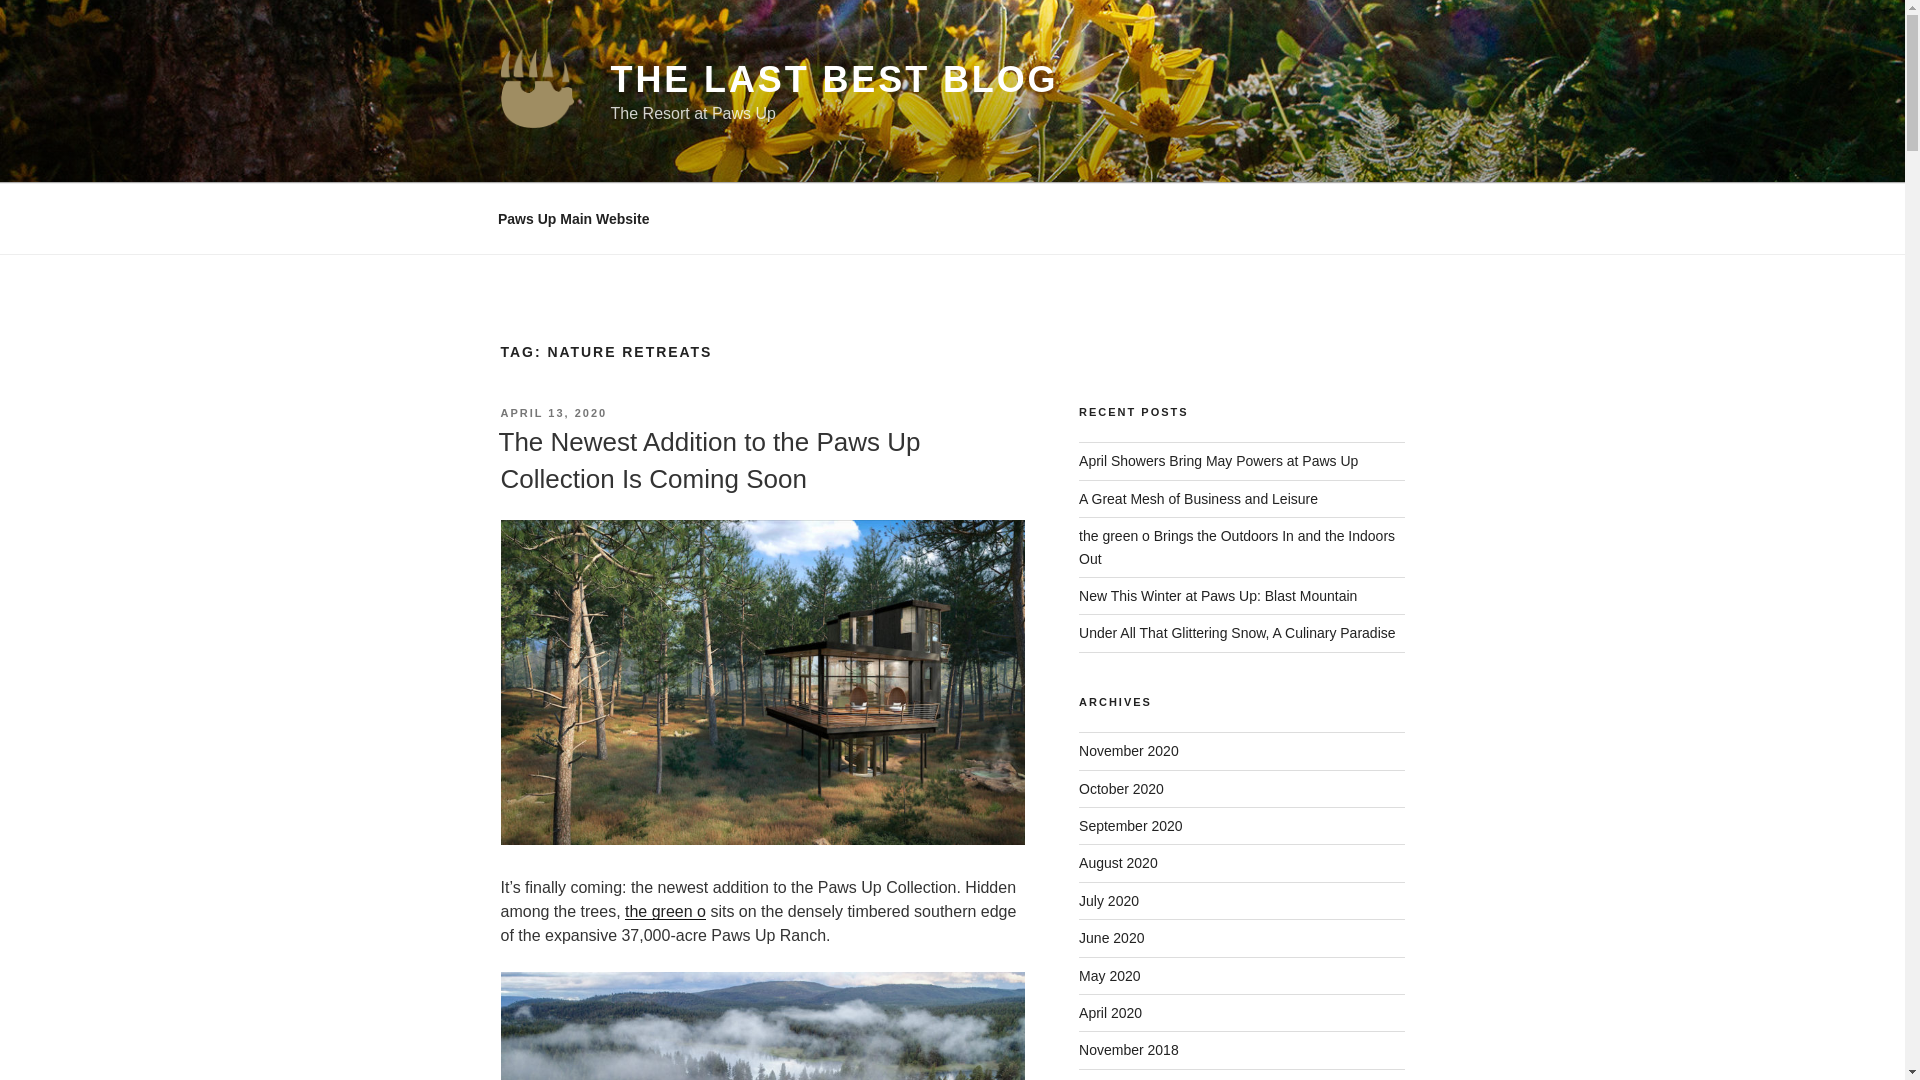 The width and height of the screenshot is (1920, 1080). What do you see at coordinates (1128, 1050) in the screenshot?
I see `November 2018` at bounding box center [1128, 1050].